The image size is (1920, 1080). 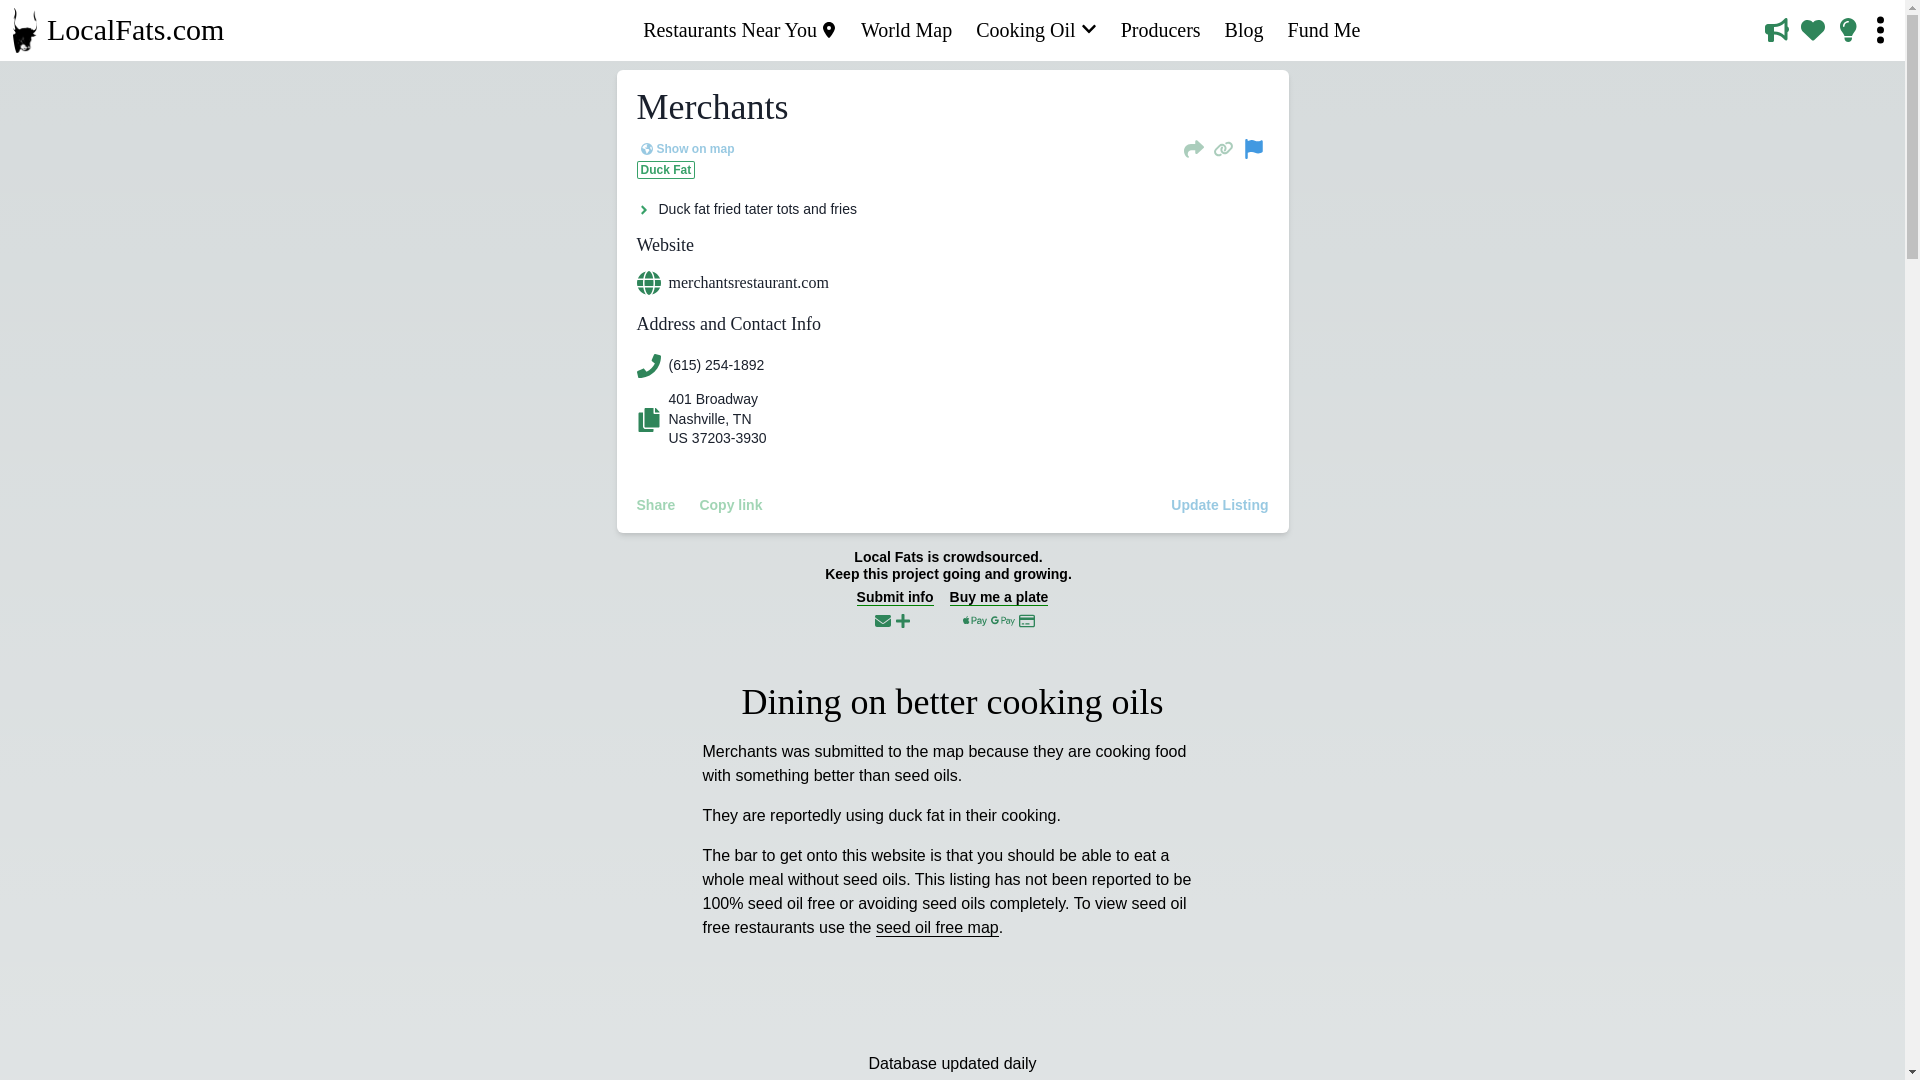 What do you see at coordinates (894, 606) in the screenshot?
I see `Submit info` at bounding box center [894, 606].